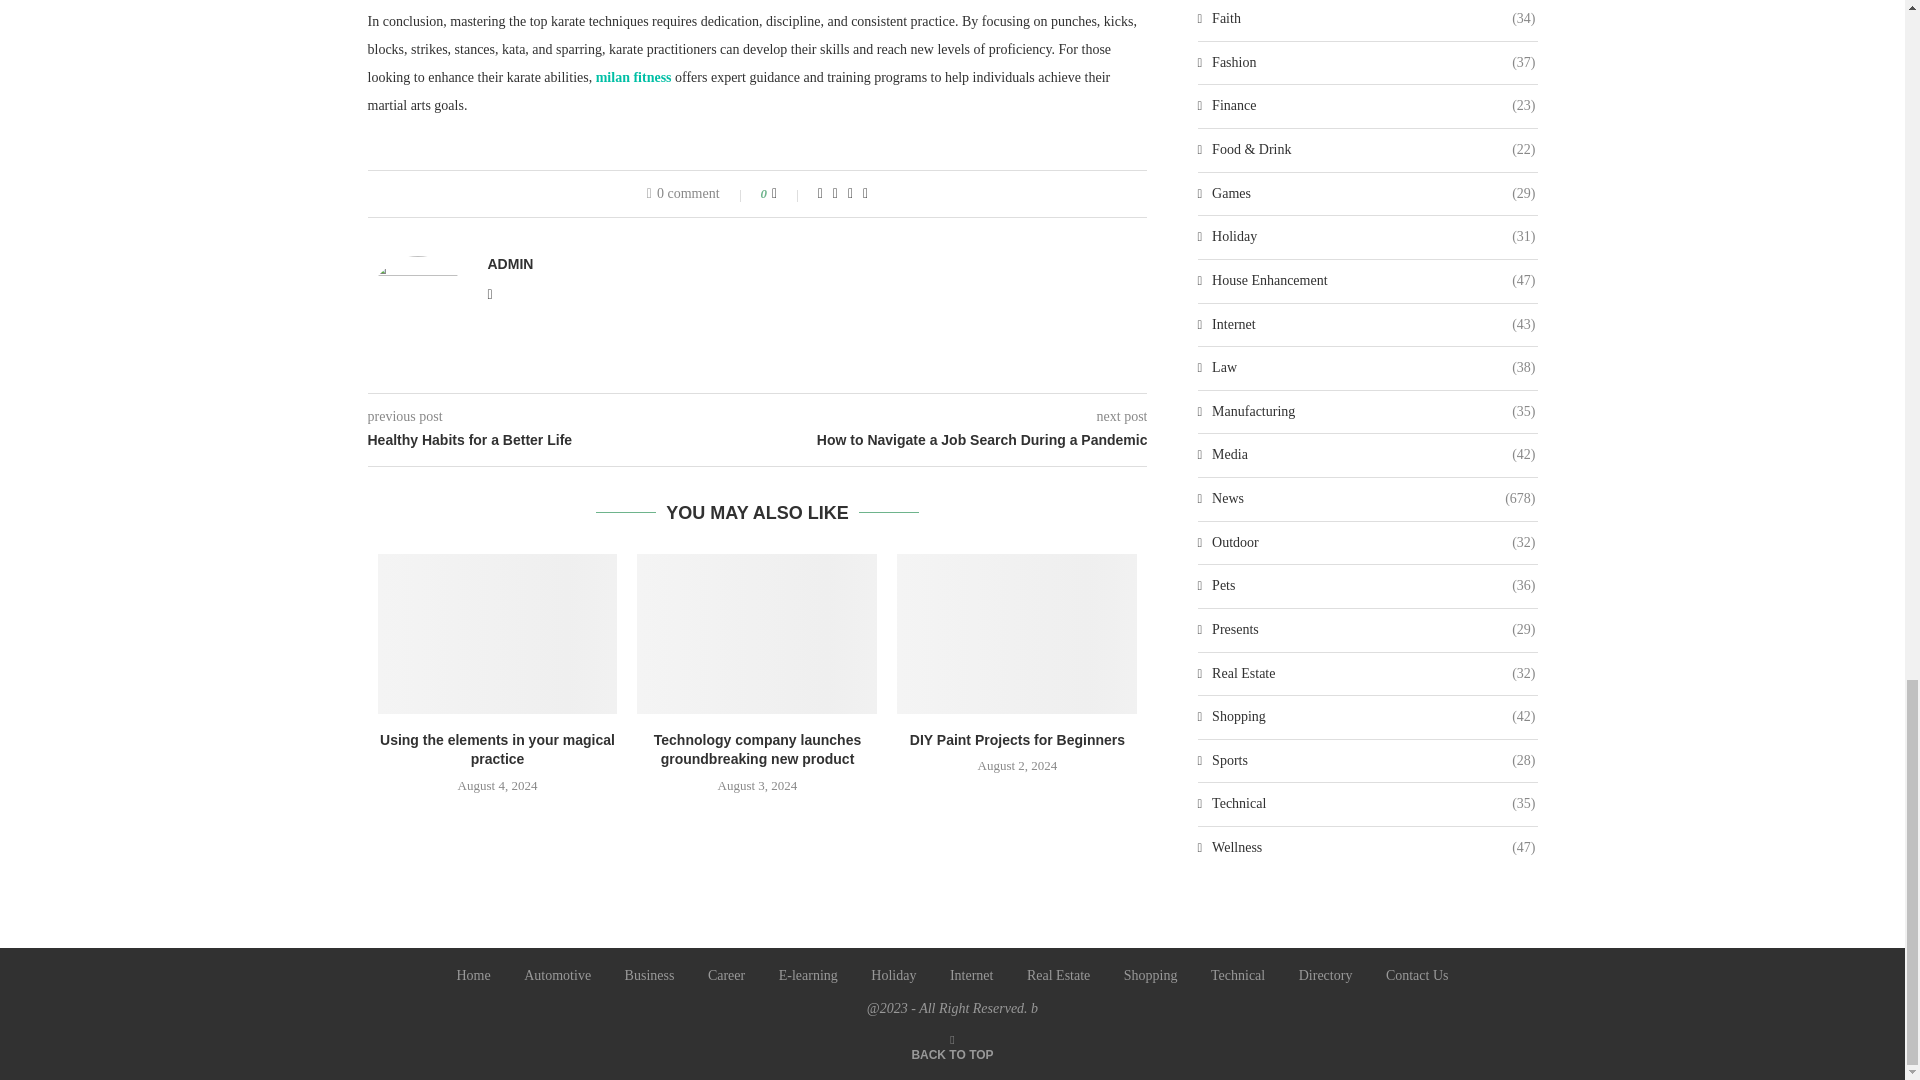  I want to click on Using the elements in your magical practice, so click(498, 634).